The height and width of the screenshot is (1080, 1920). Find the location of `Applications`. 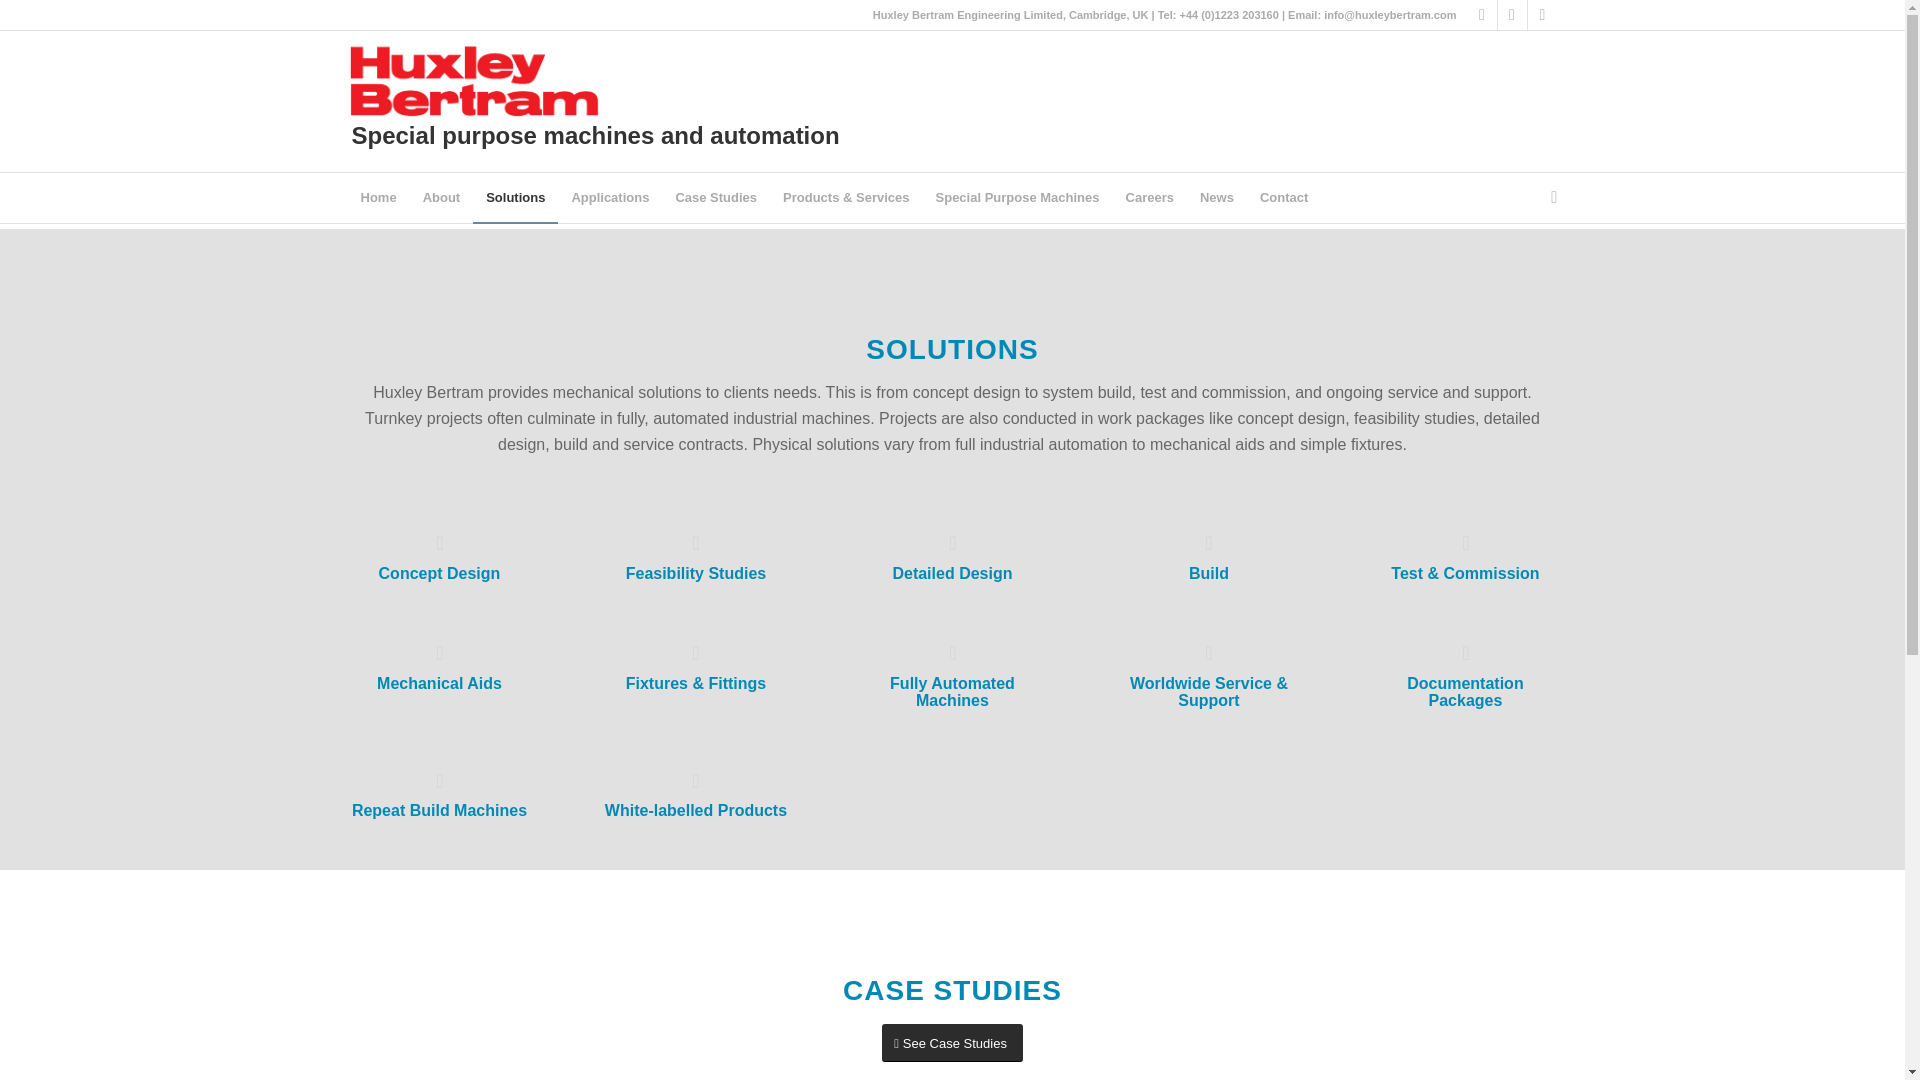

Applications is located at coordinates (610, 197).